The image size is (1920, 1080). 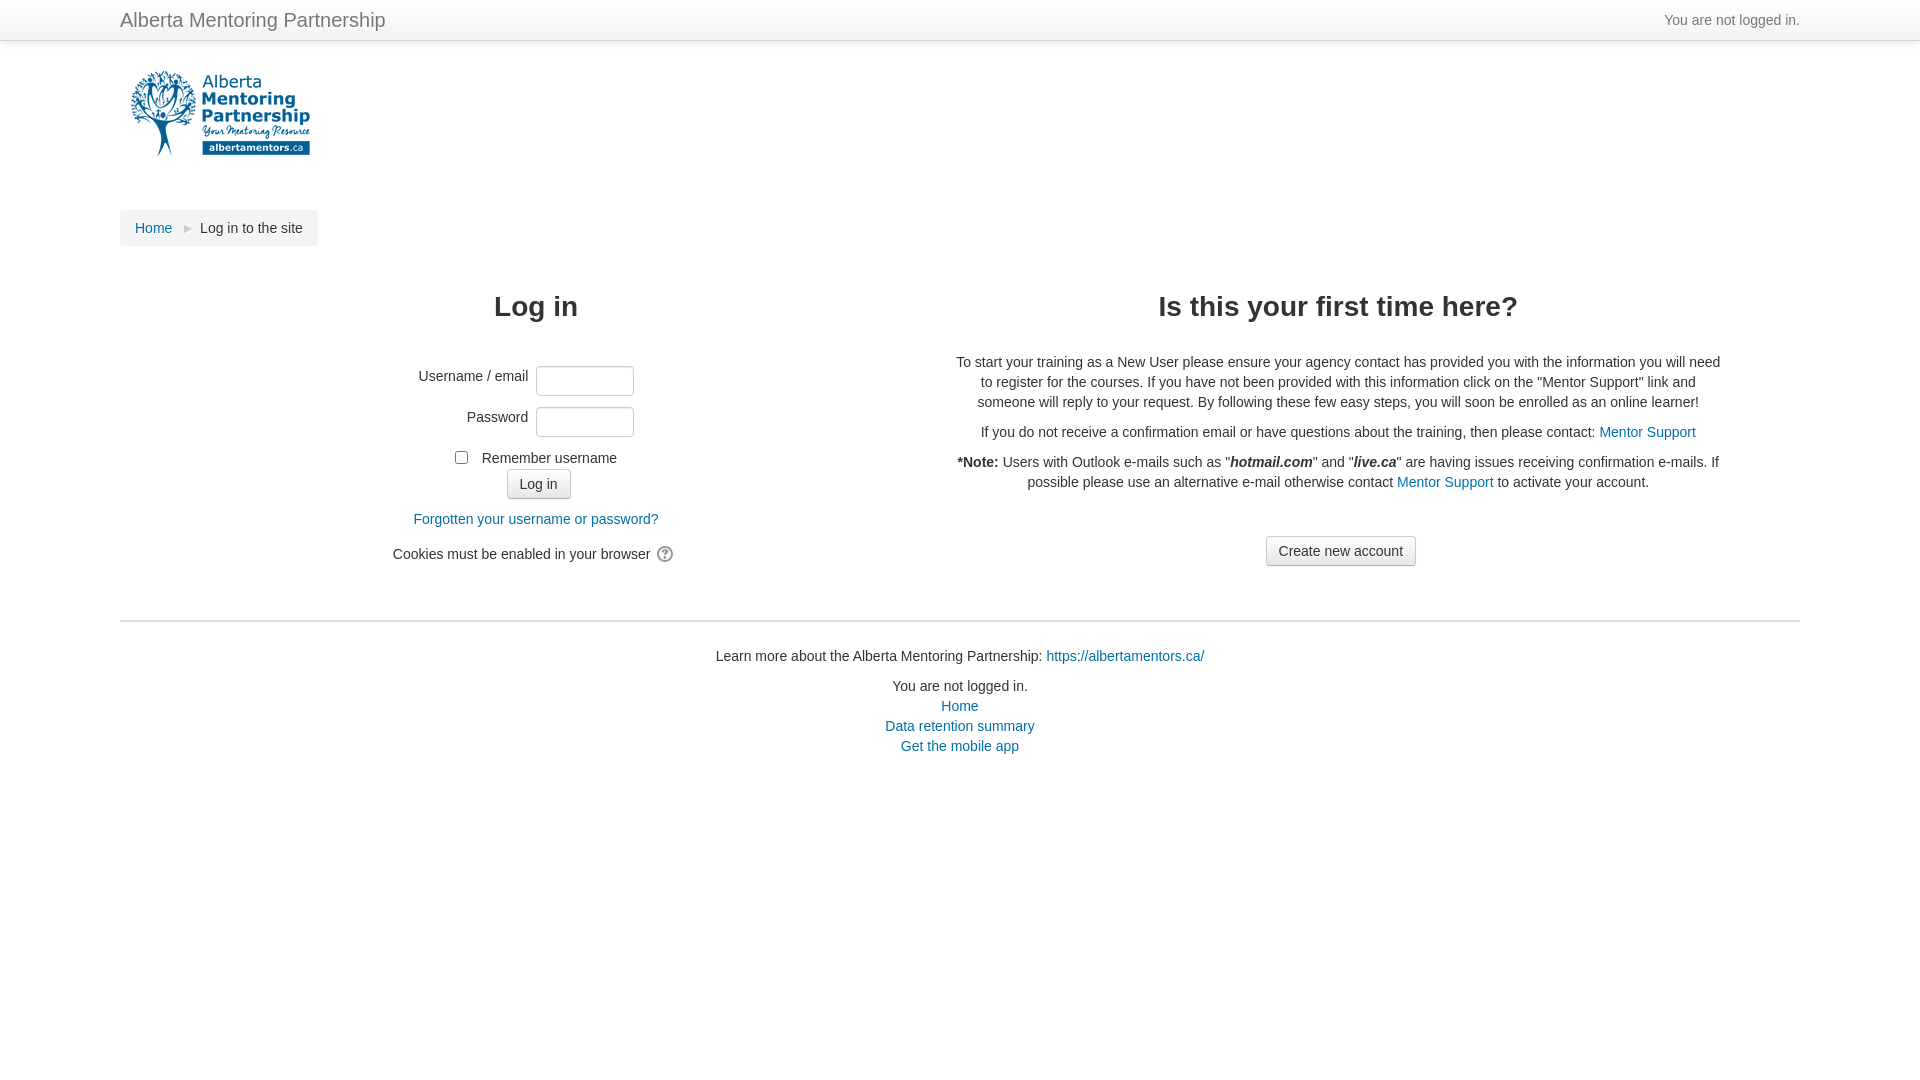 What do you see at coordinates (960, 746) in the screenshot?
I see `Get the mobile app` at bounding box center [960, 746].